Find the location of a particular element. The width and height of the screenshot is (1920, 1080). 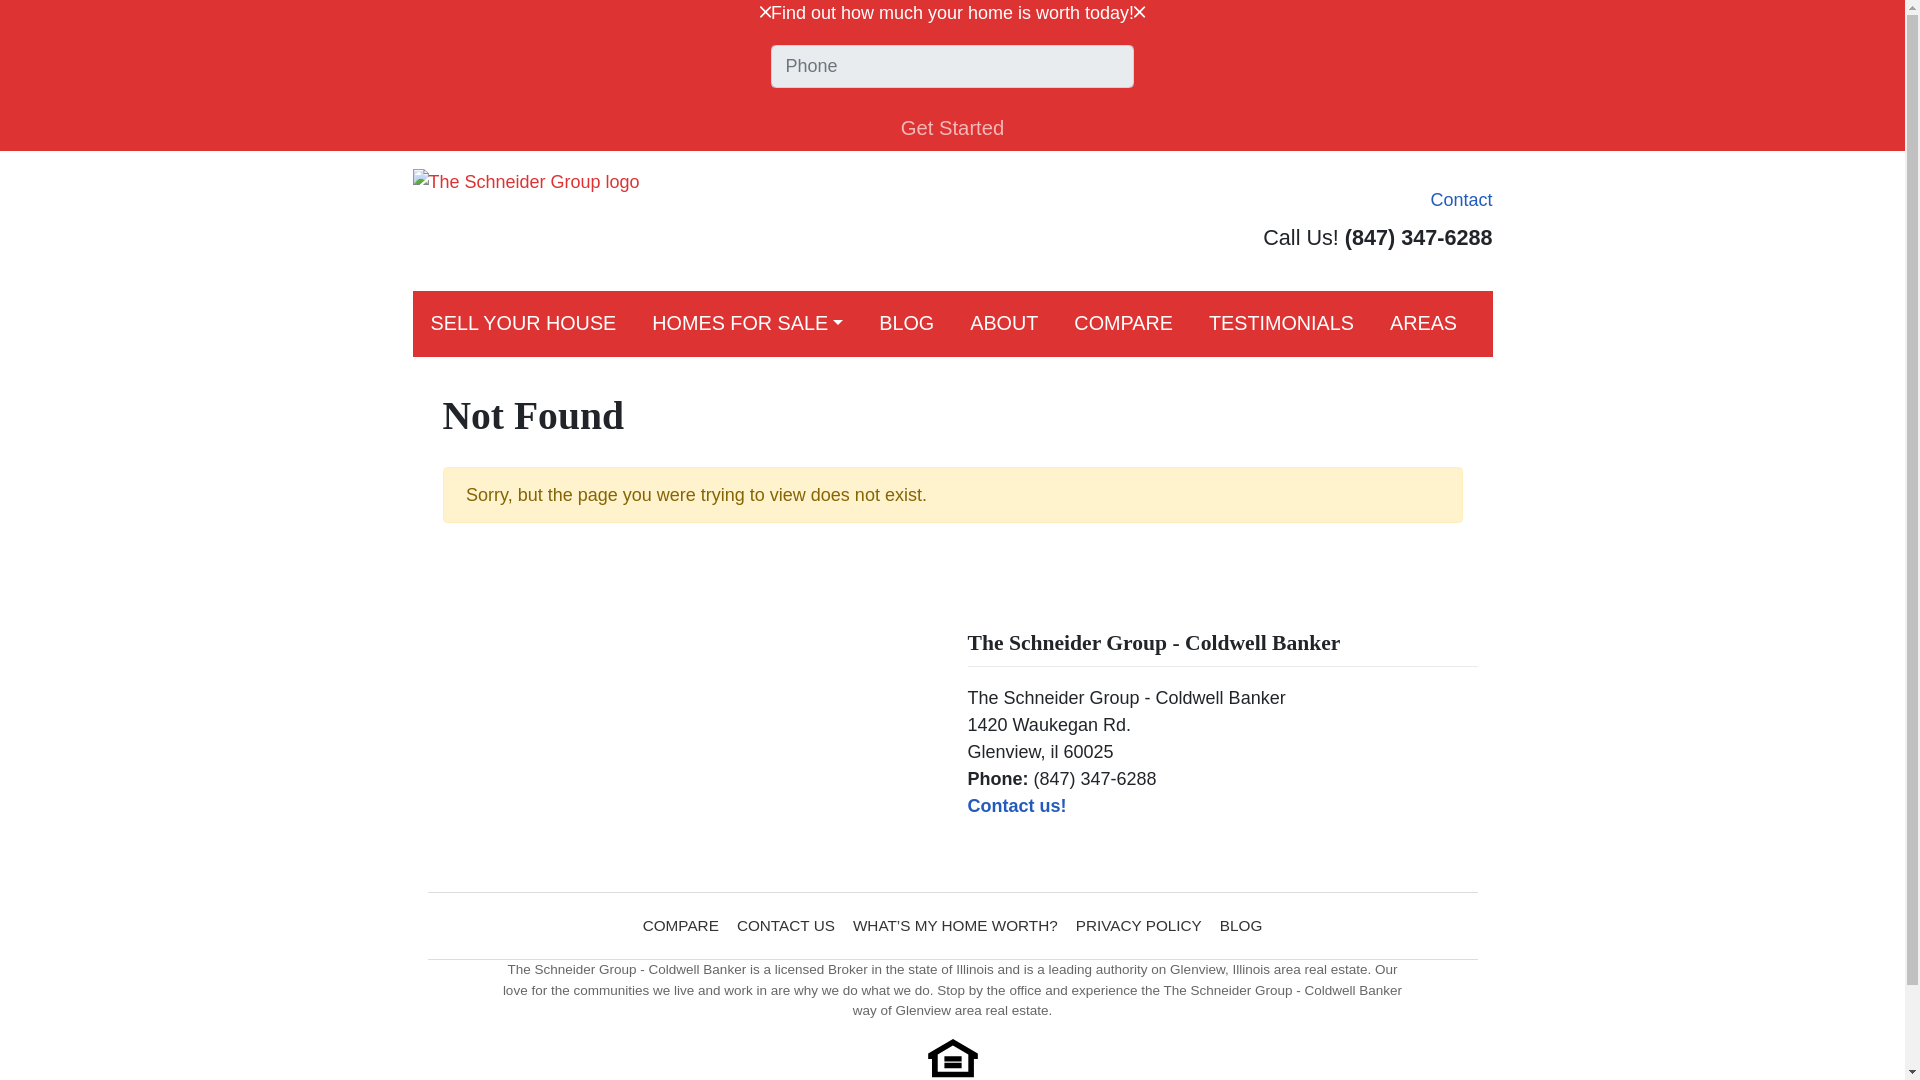

COMPARE is located at coordinates (1123, 324).